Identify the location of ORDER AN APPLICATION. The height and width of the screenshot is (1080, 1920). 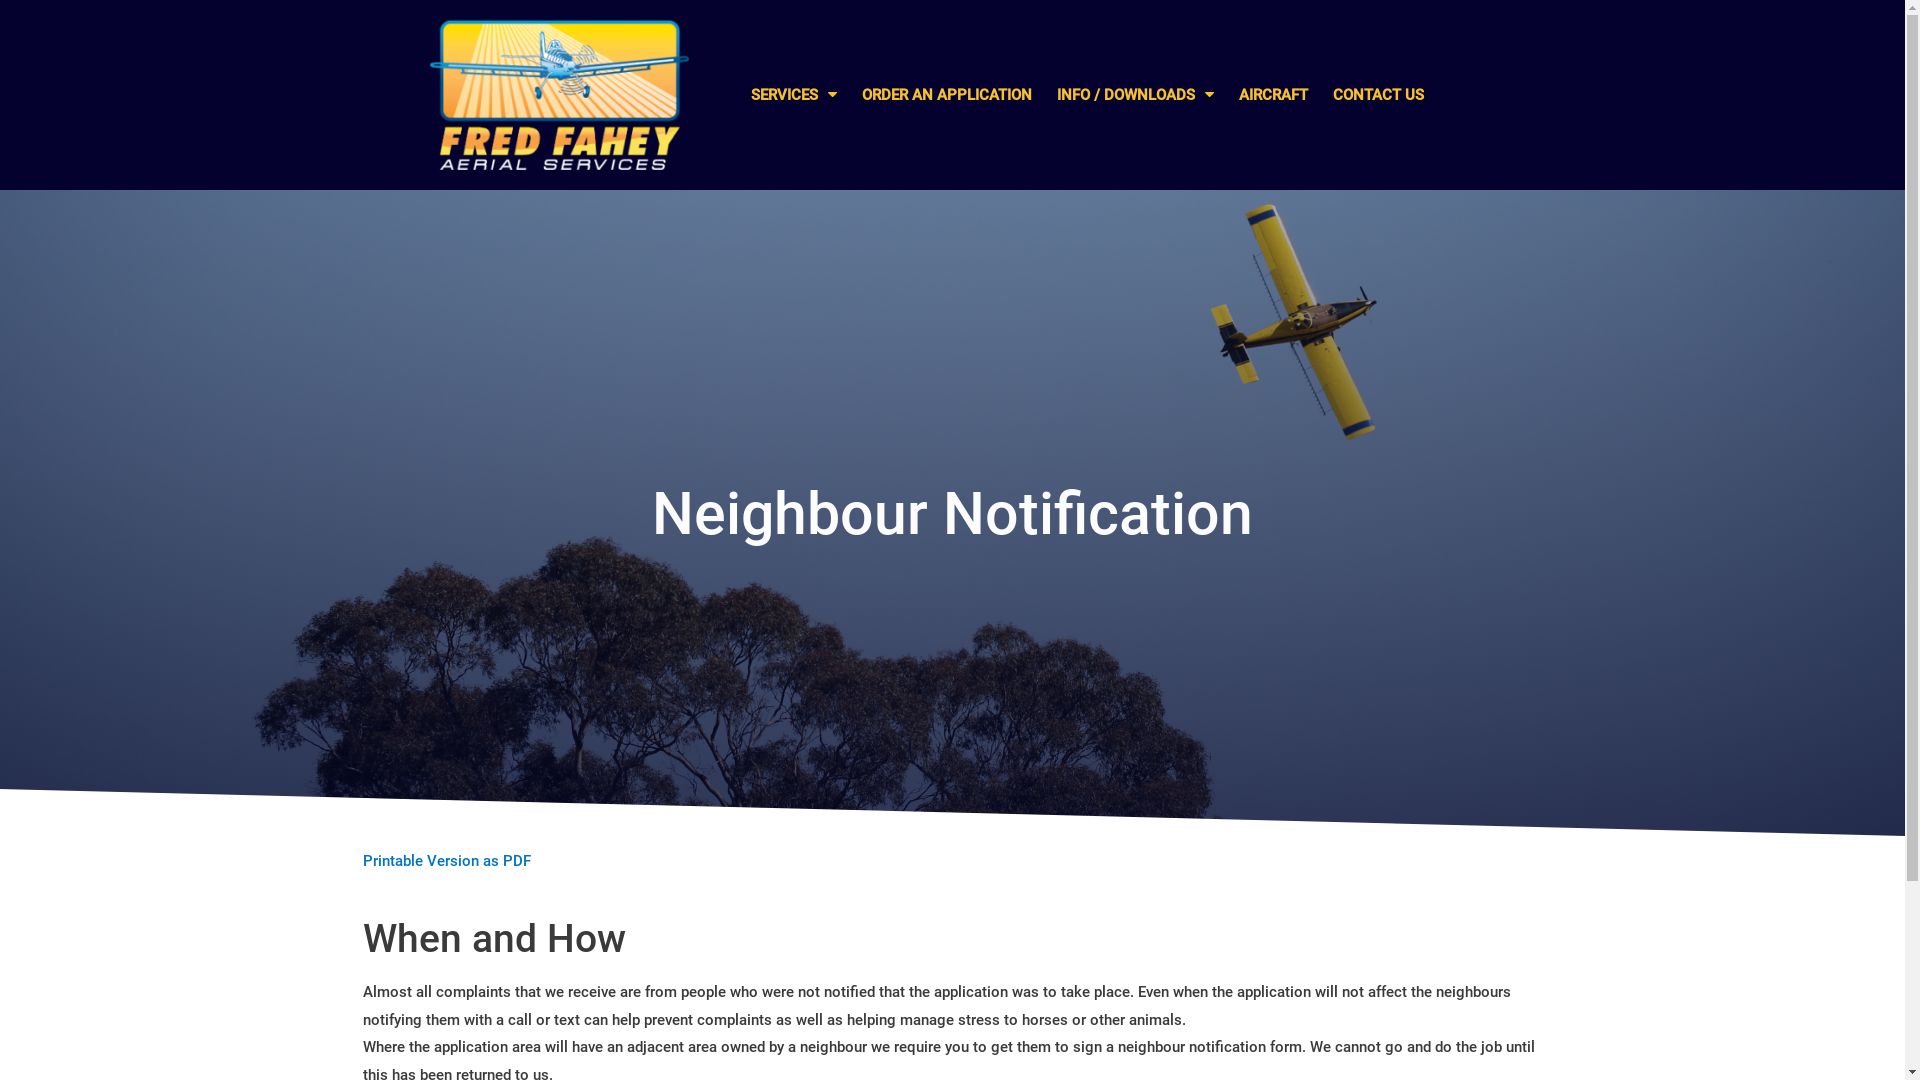
(947, 95).